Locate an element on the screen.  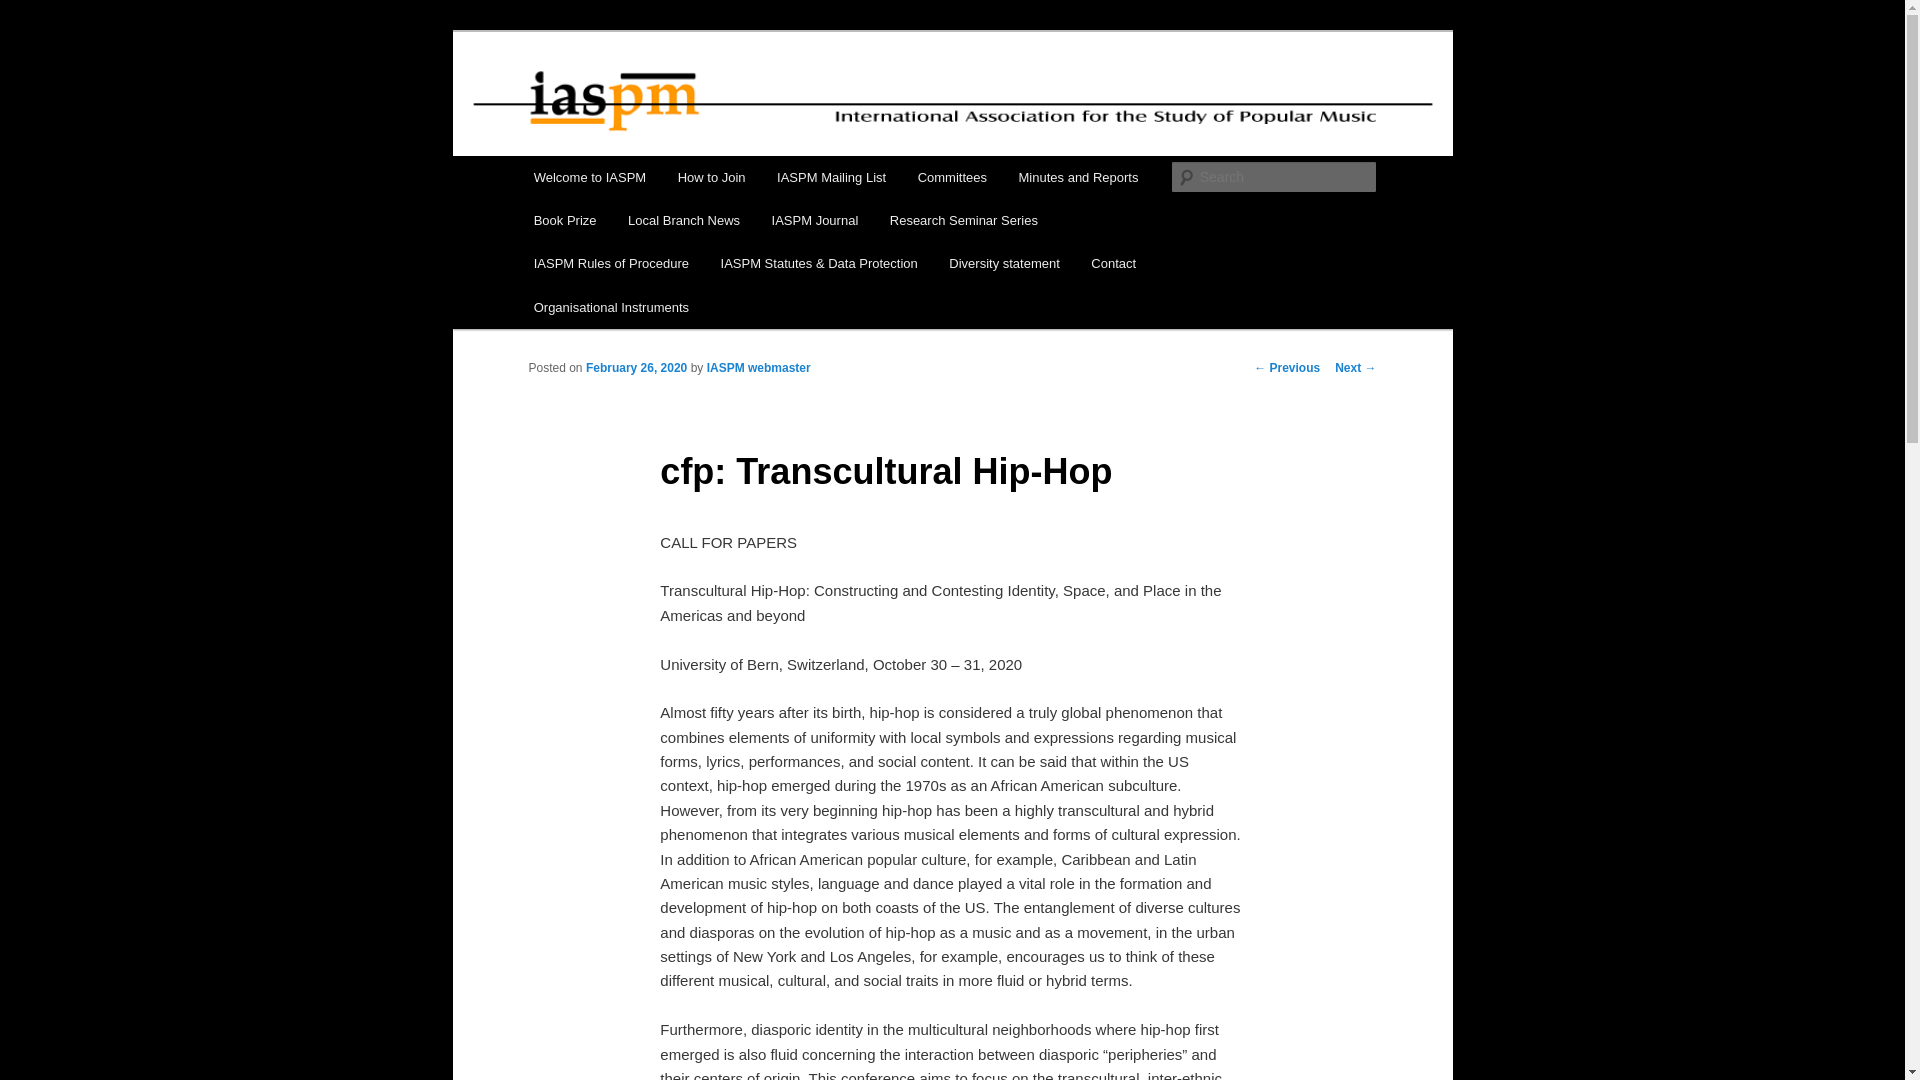
IASPM Mailing List is located at coordinates (831, 176).